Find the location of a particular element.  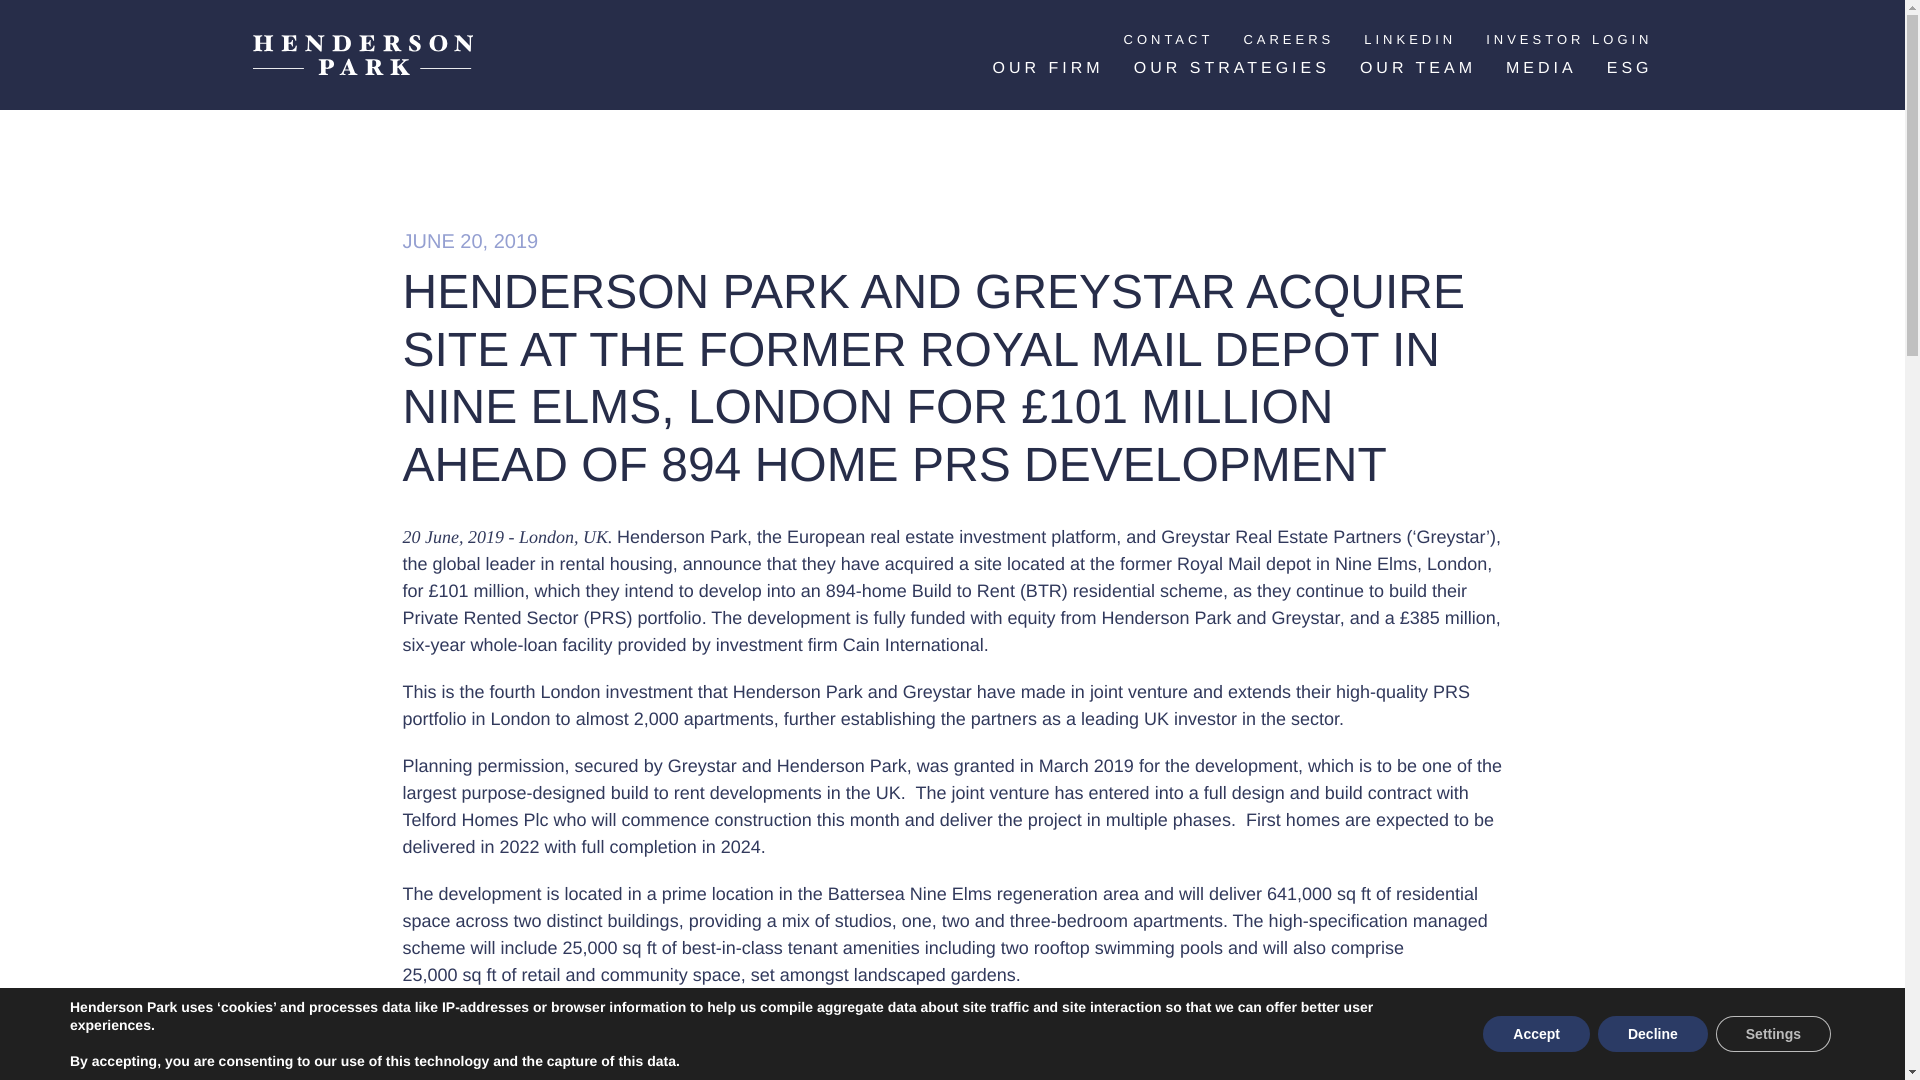

INVESTOR LOGIN is located at coordinates (1568, 40).